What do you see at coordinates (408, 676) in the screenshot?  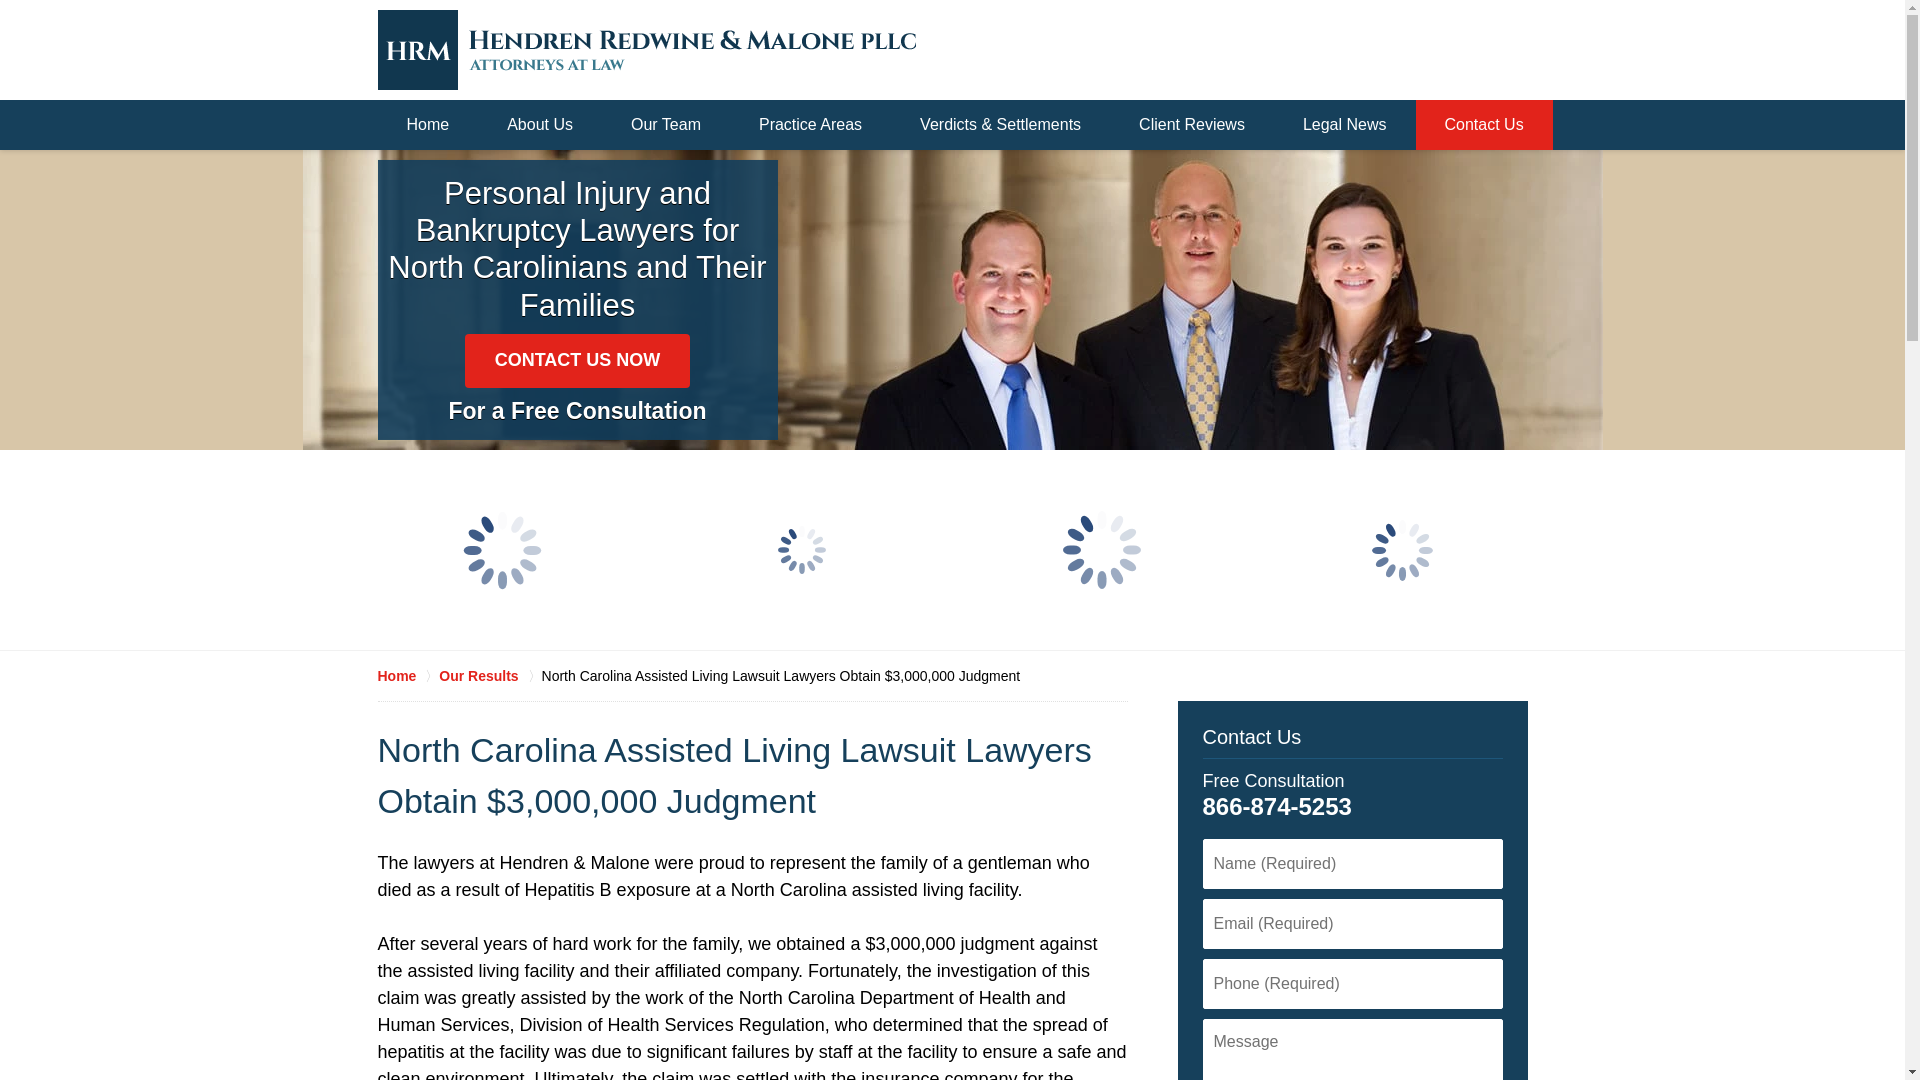 I see `Home` at bounding box center [408, 676].